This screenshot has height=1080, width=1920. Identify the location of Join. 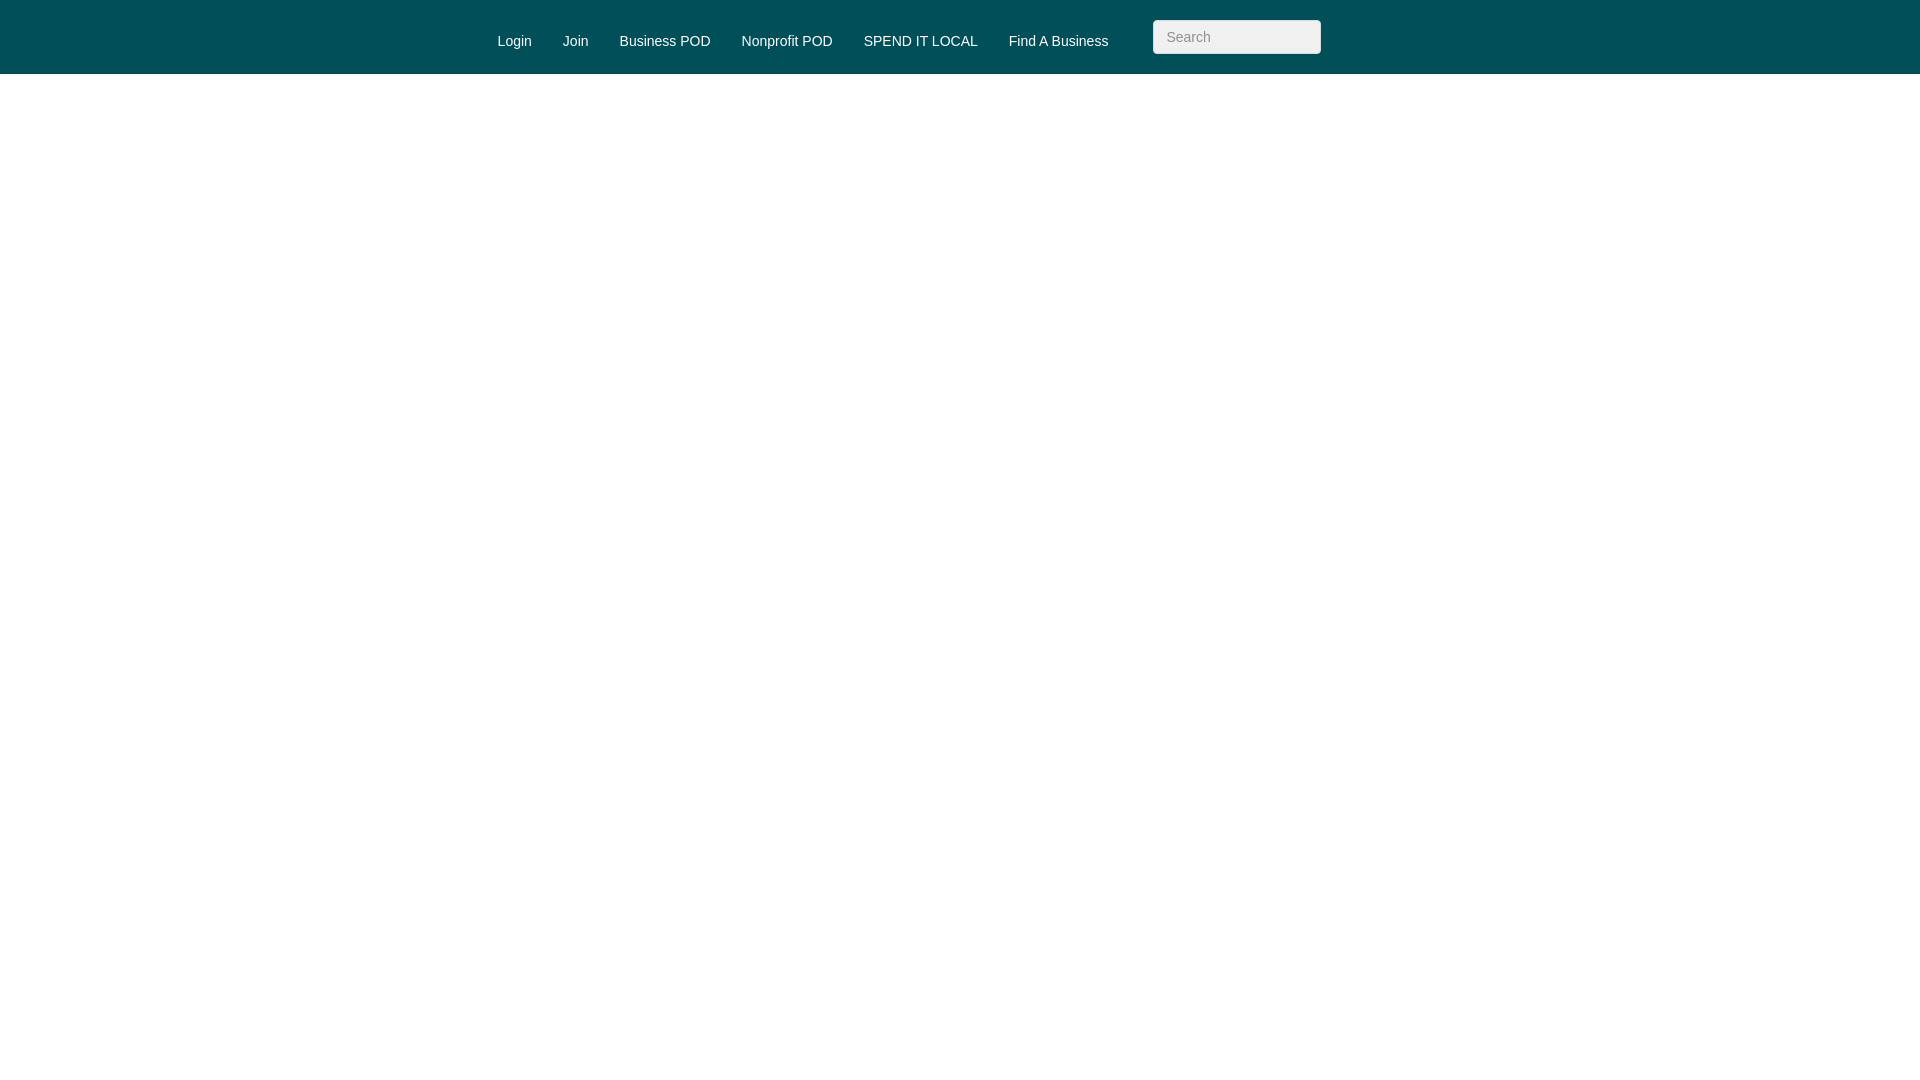
(576, 40).